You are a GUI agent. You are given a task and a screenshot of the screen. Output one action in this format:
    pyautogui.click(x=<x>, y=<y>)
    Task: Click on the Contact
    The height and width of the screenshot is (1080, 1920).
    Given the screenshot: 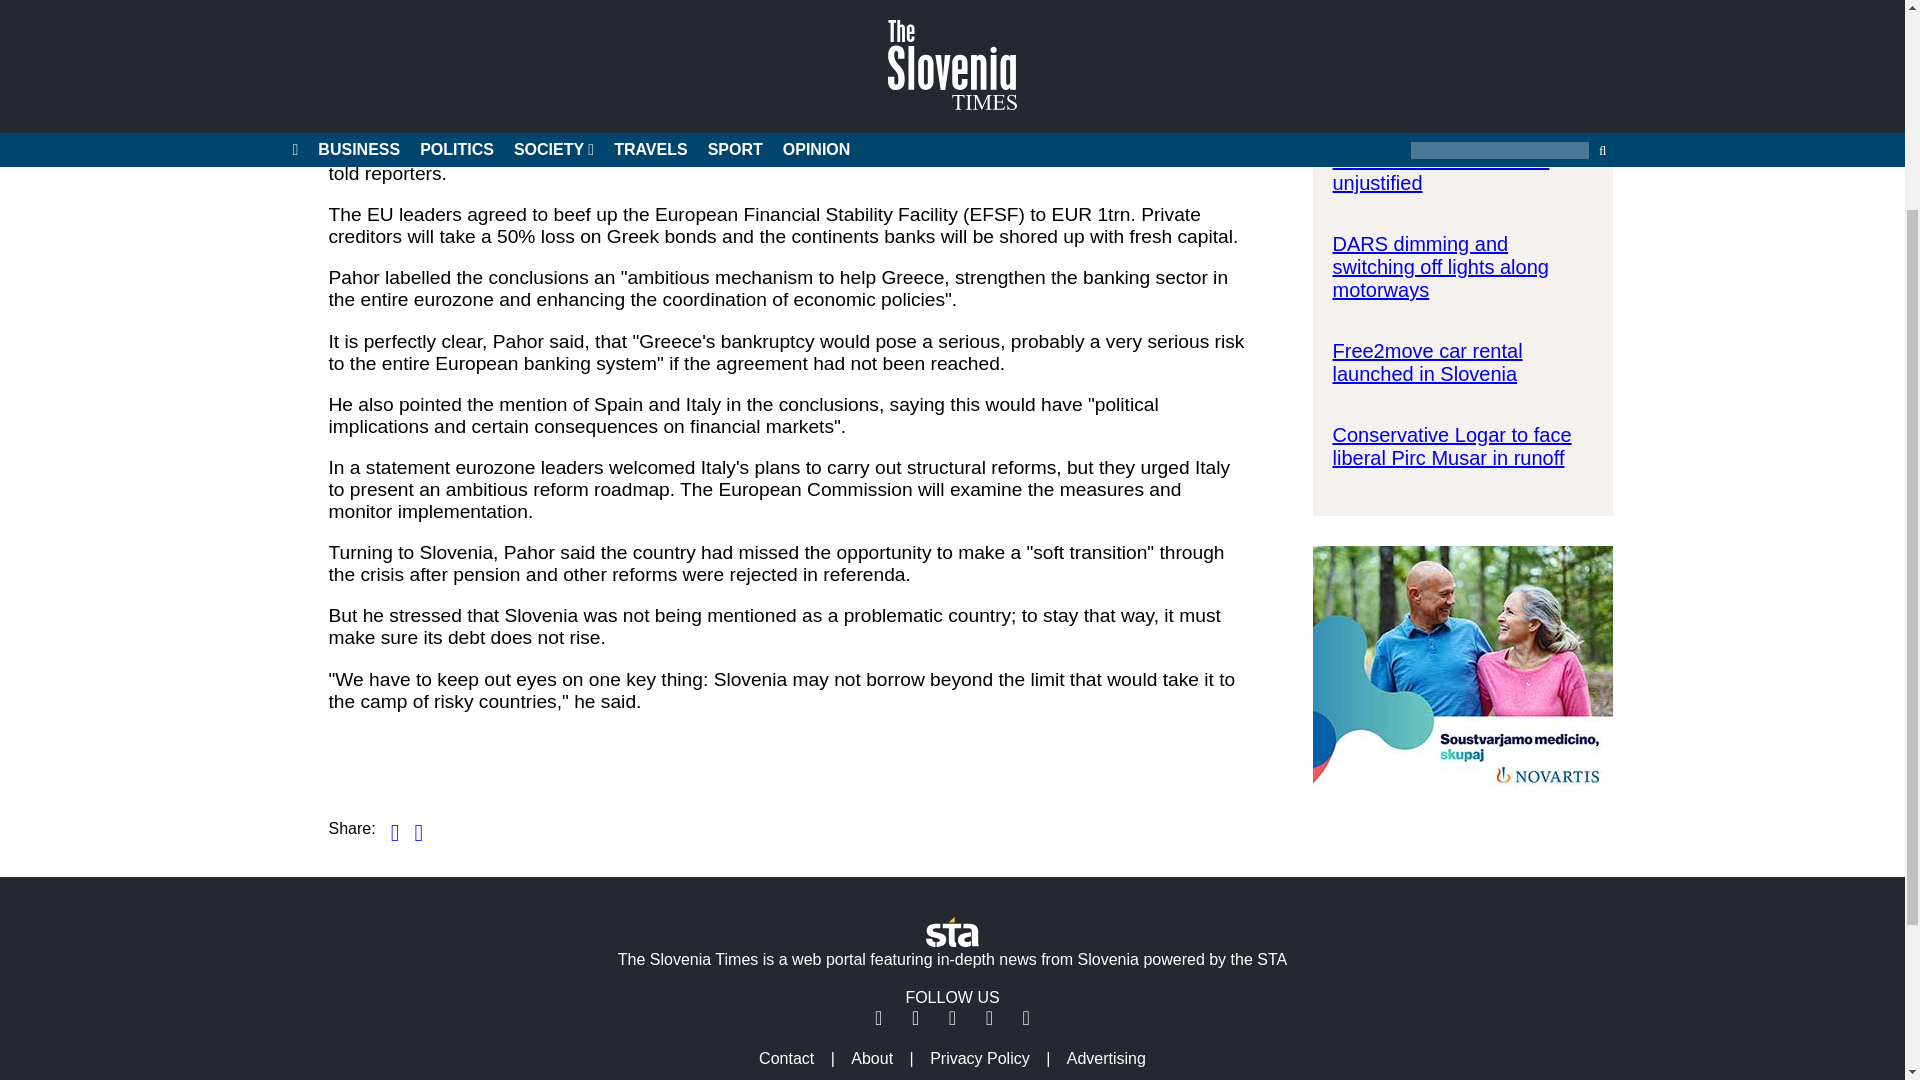 What is the action you would take?
    pyautogui.click(x=786, y=1058)
    